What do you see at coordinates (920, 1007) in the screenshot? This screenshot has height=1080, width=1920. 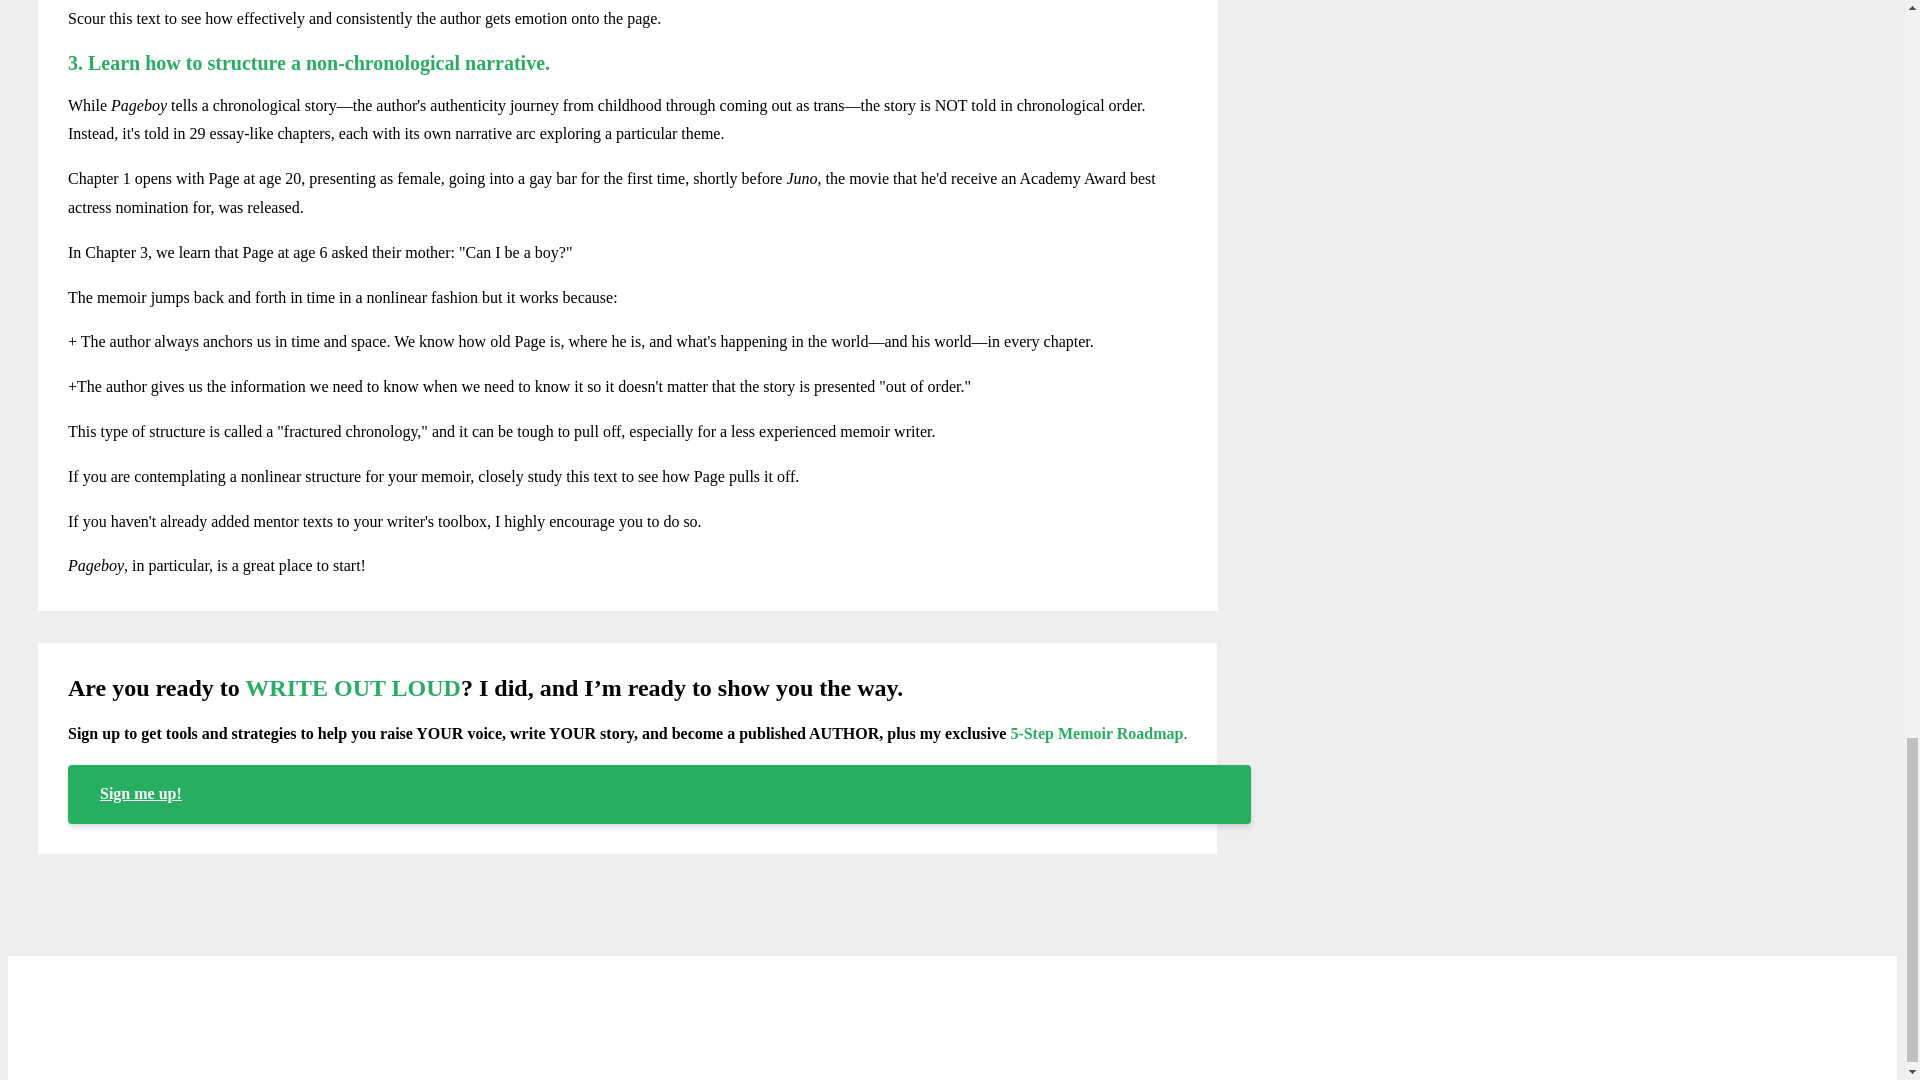 I see `Privacy` at bounding box center [920, 1007].